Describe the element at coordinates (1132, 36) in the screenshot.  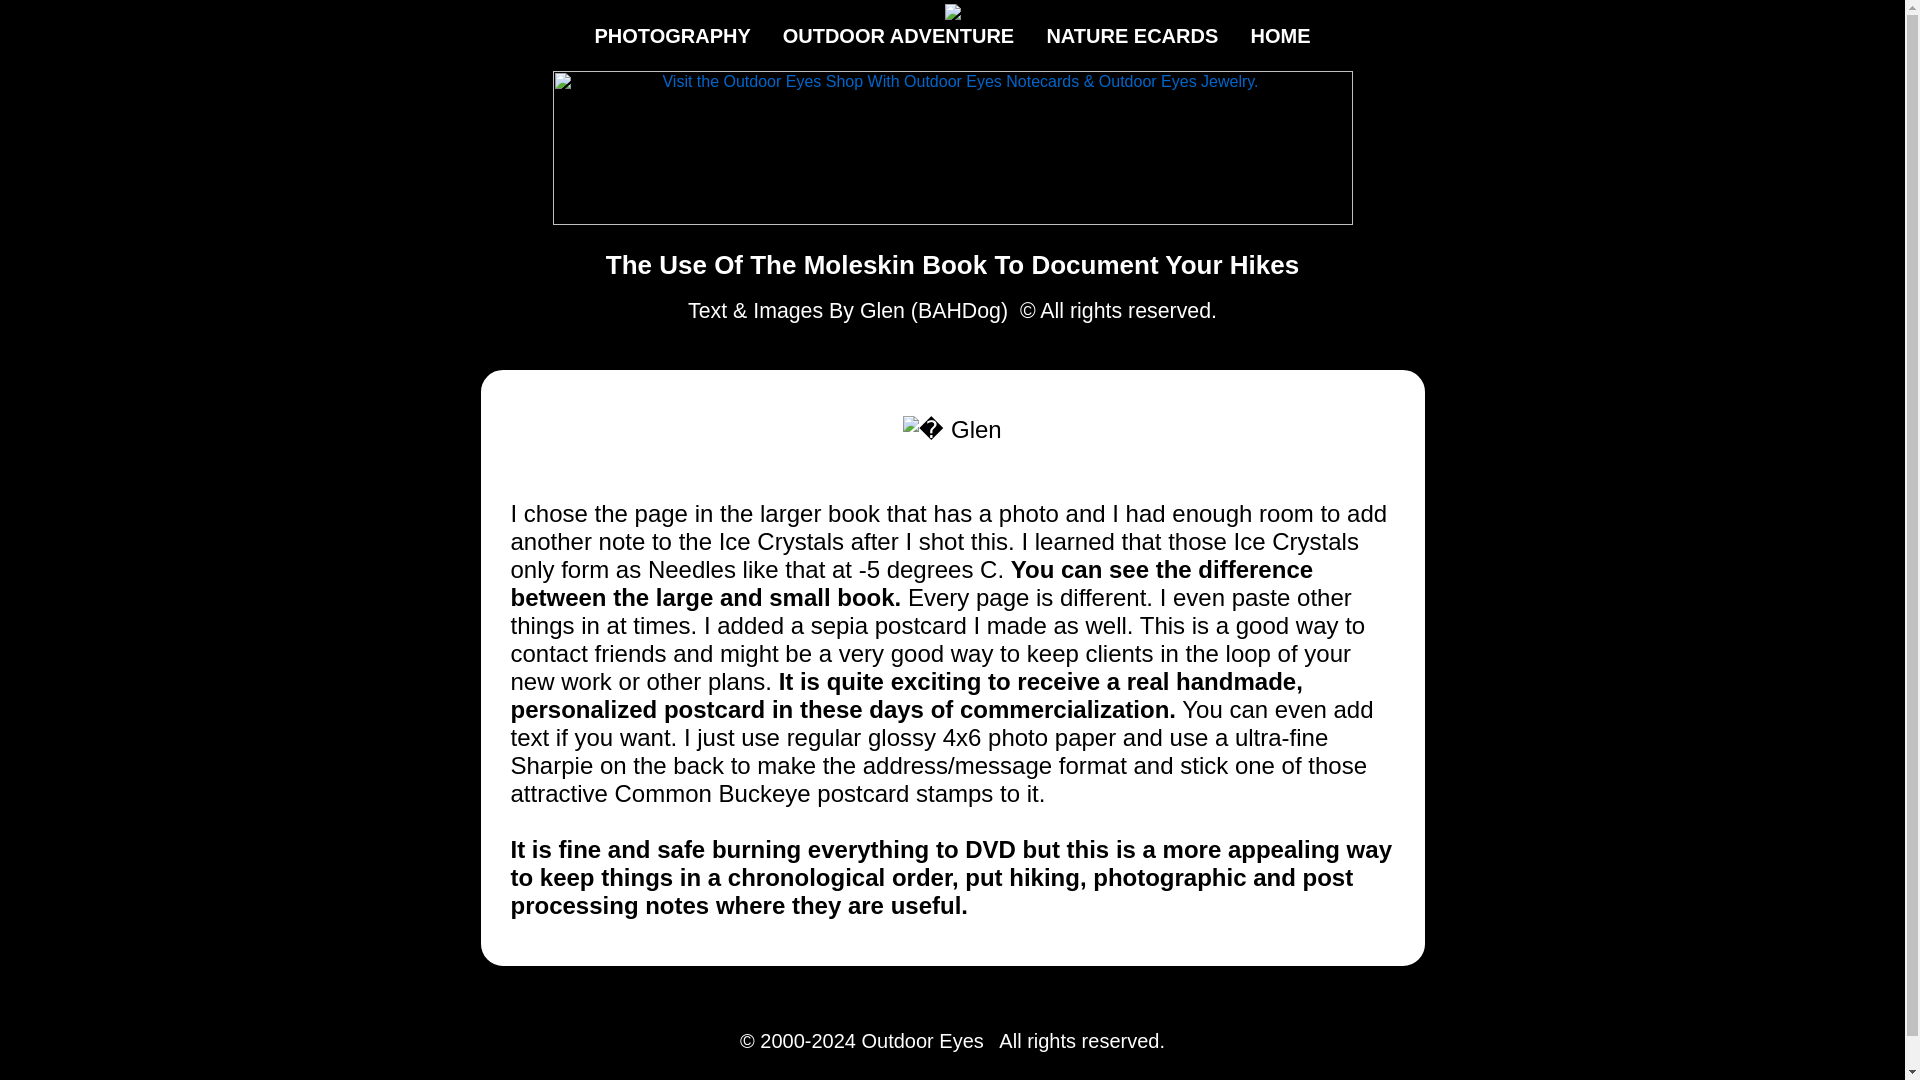
I see `  NATURE ECARDS  ` at that location.